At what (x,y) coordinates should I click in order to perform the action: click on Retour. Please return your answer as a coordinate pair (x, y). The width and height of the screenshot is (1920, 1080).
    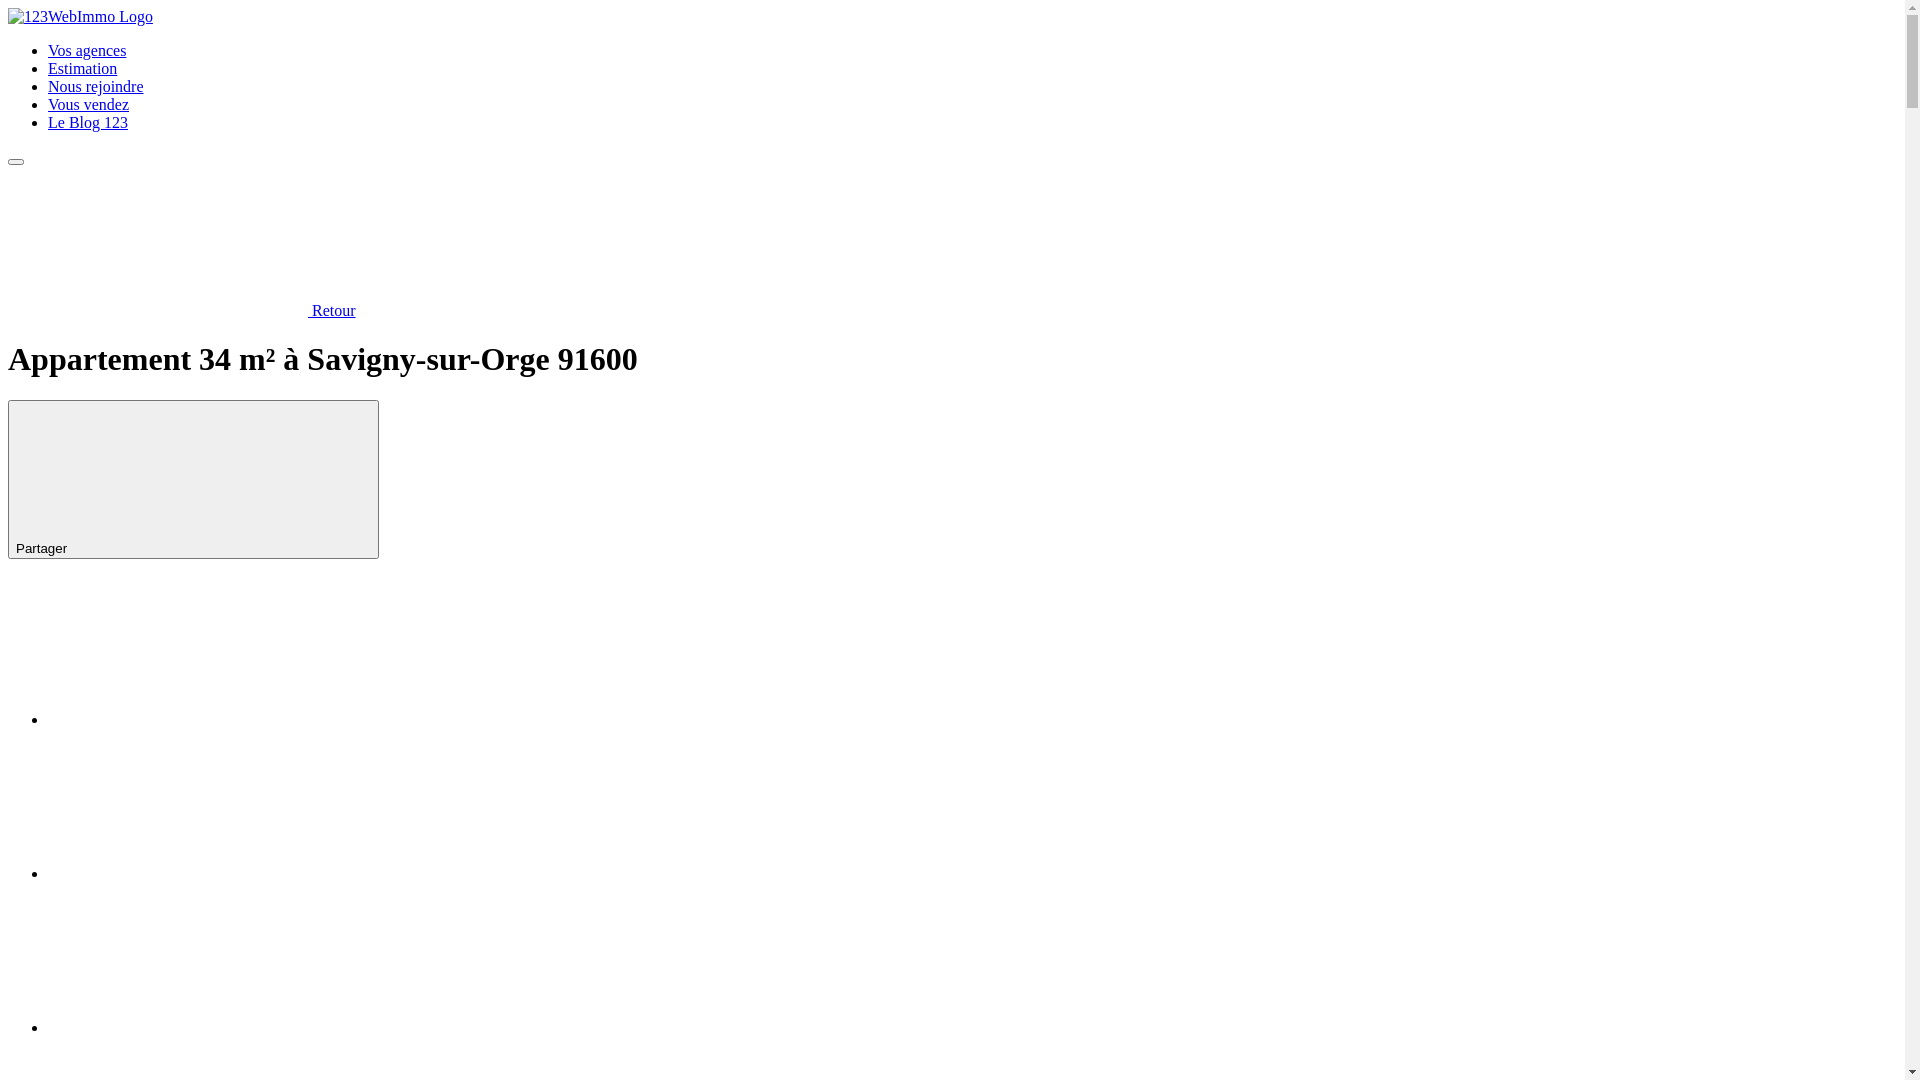
    Looking at the image, I should click on (182, 310).